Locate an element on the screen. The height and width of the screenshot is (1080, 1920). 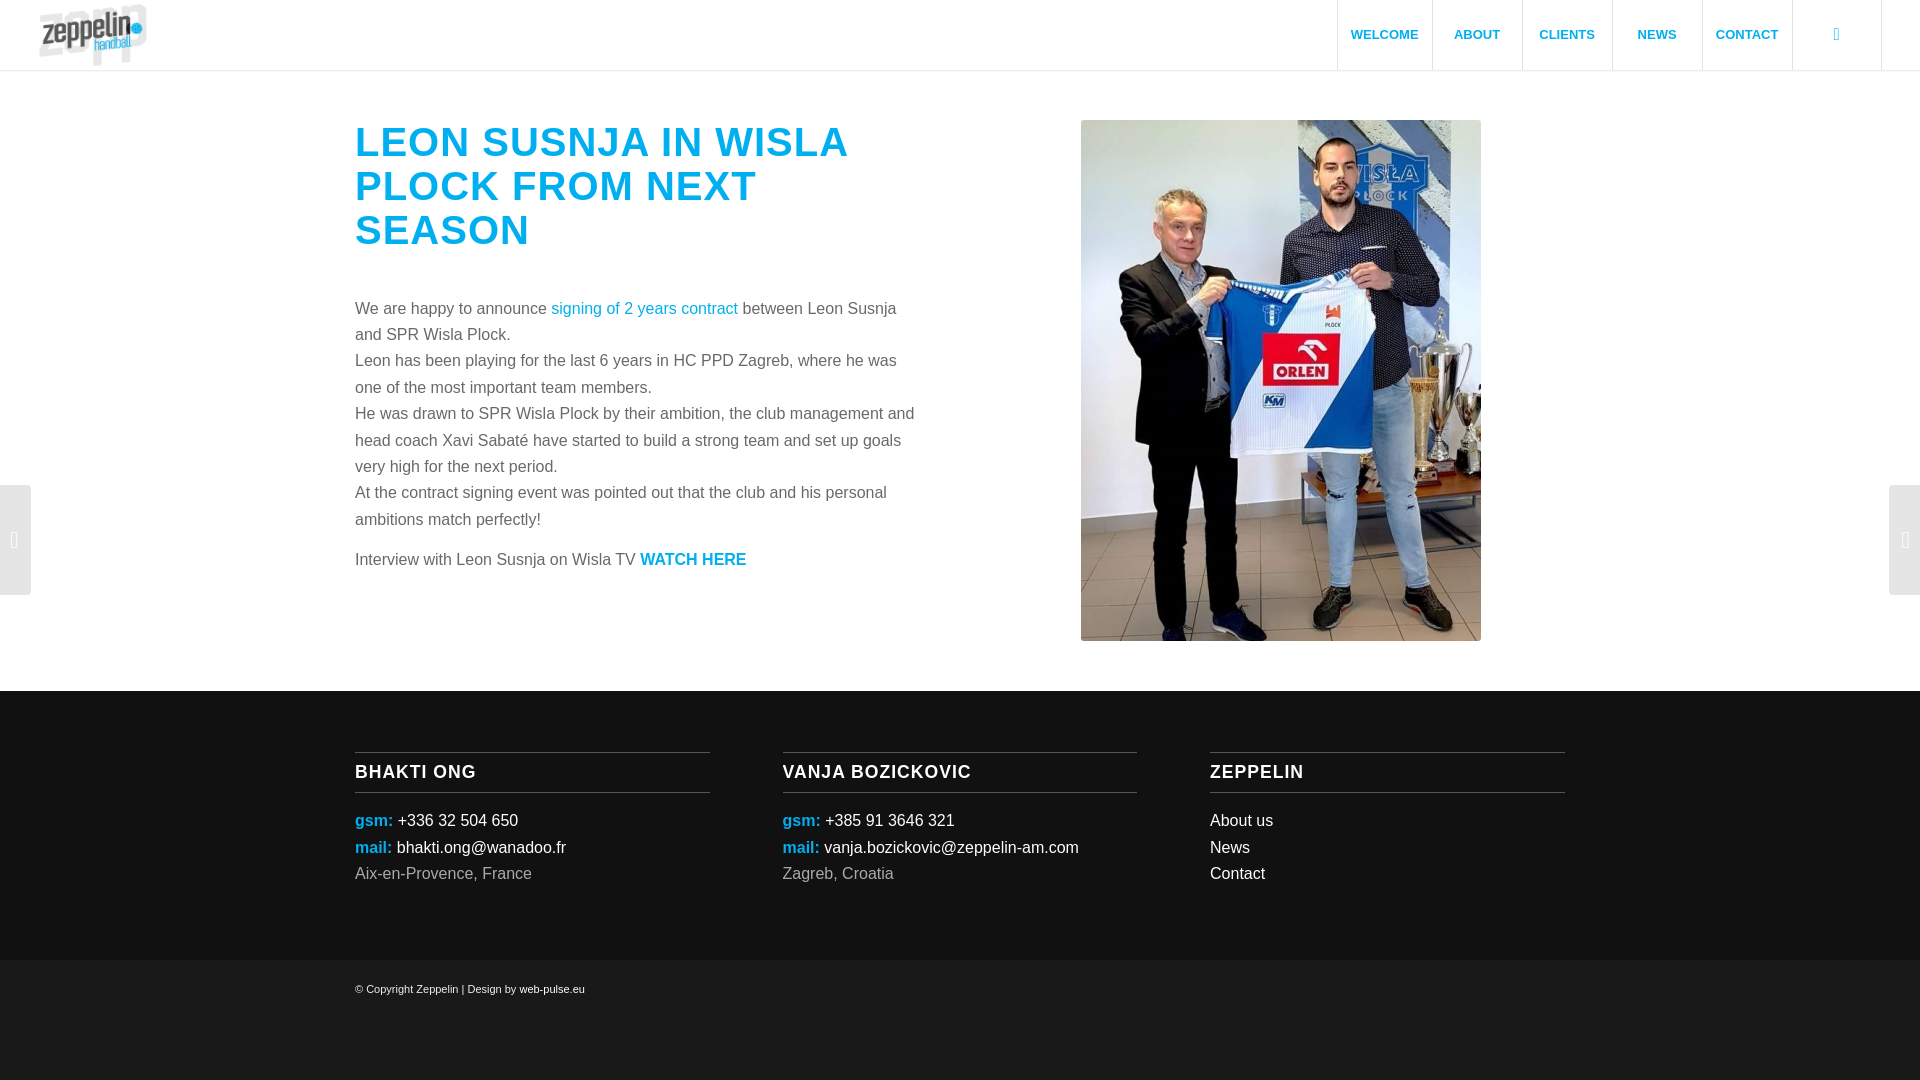
signing of 2 years contract is located at coordinates (644, 308).